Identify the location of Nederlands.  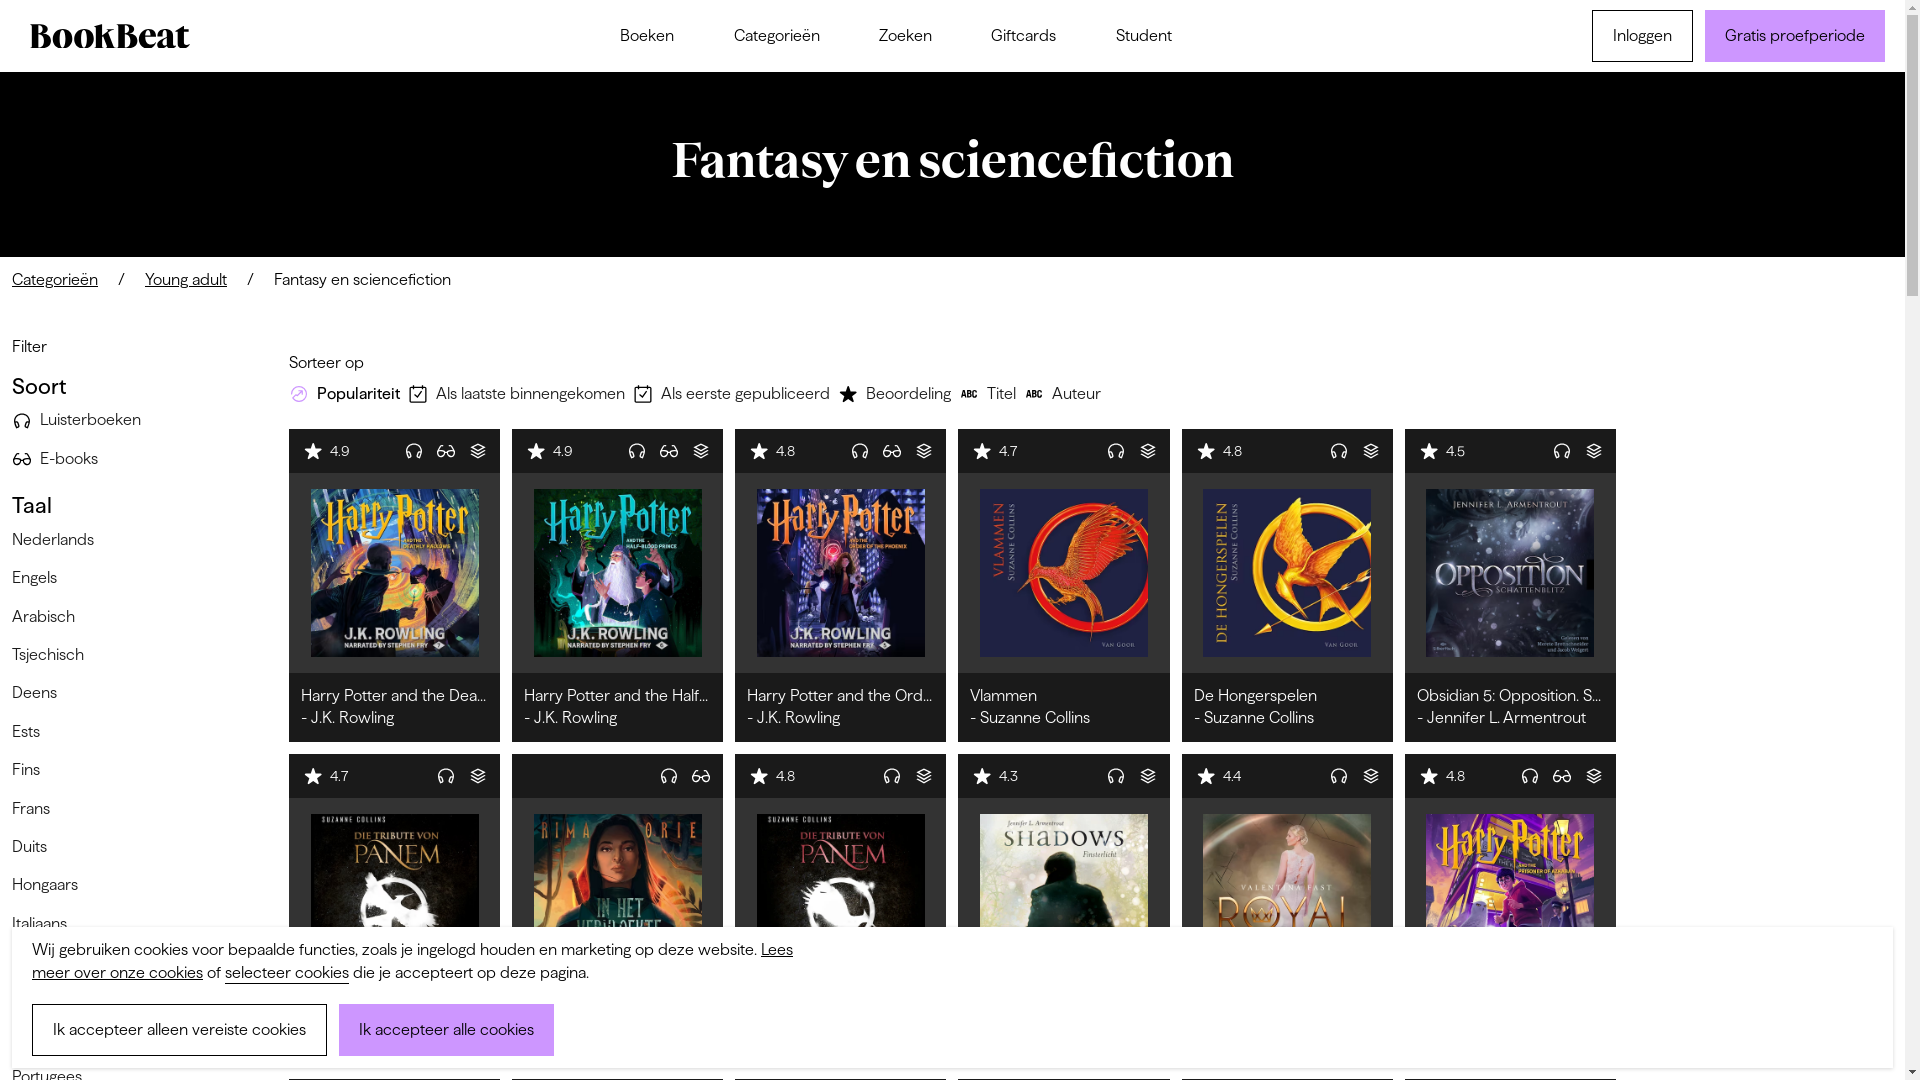
(57, 540).